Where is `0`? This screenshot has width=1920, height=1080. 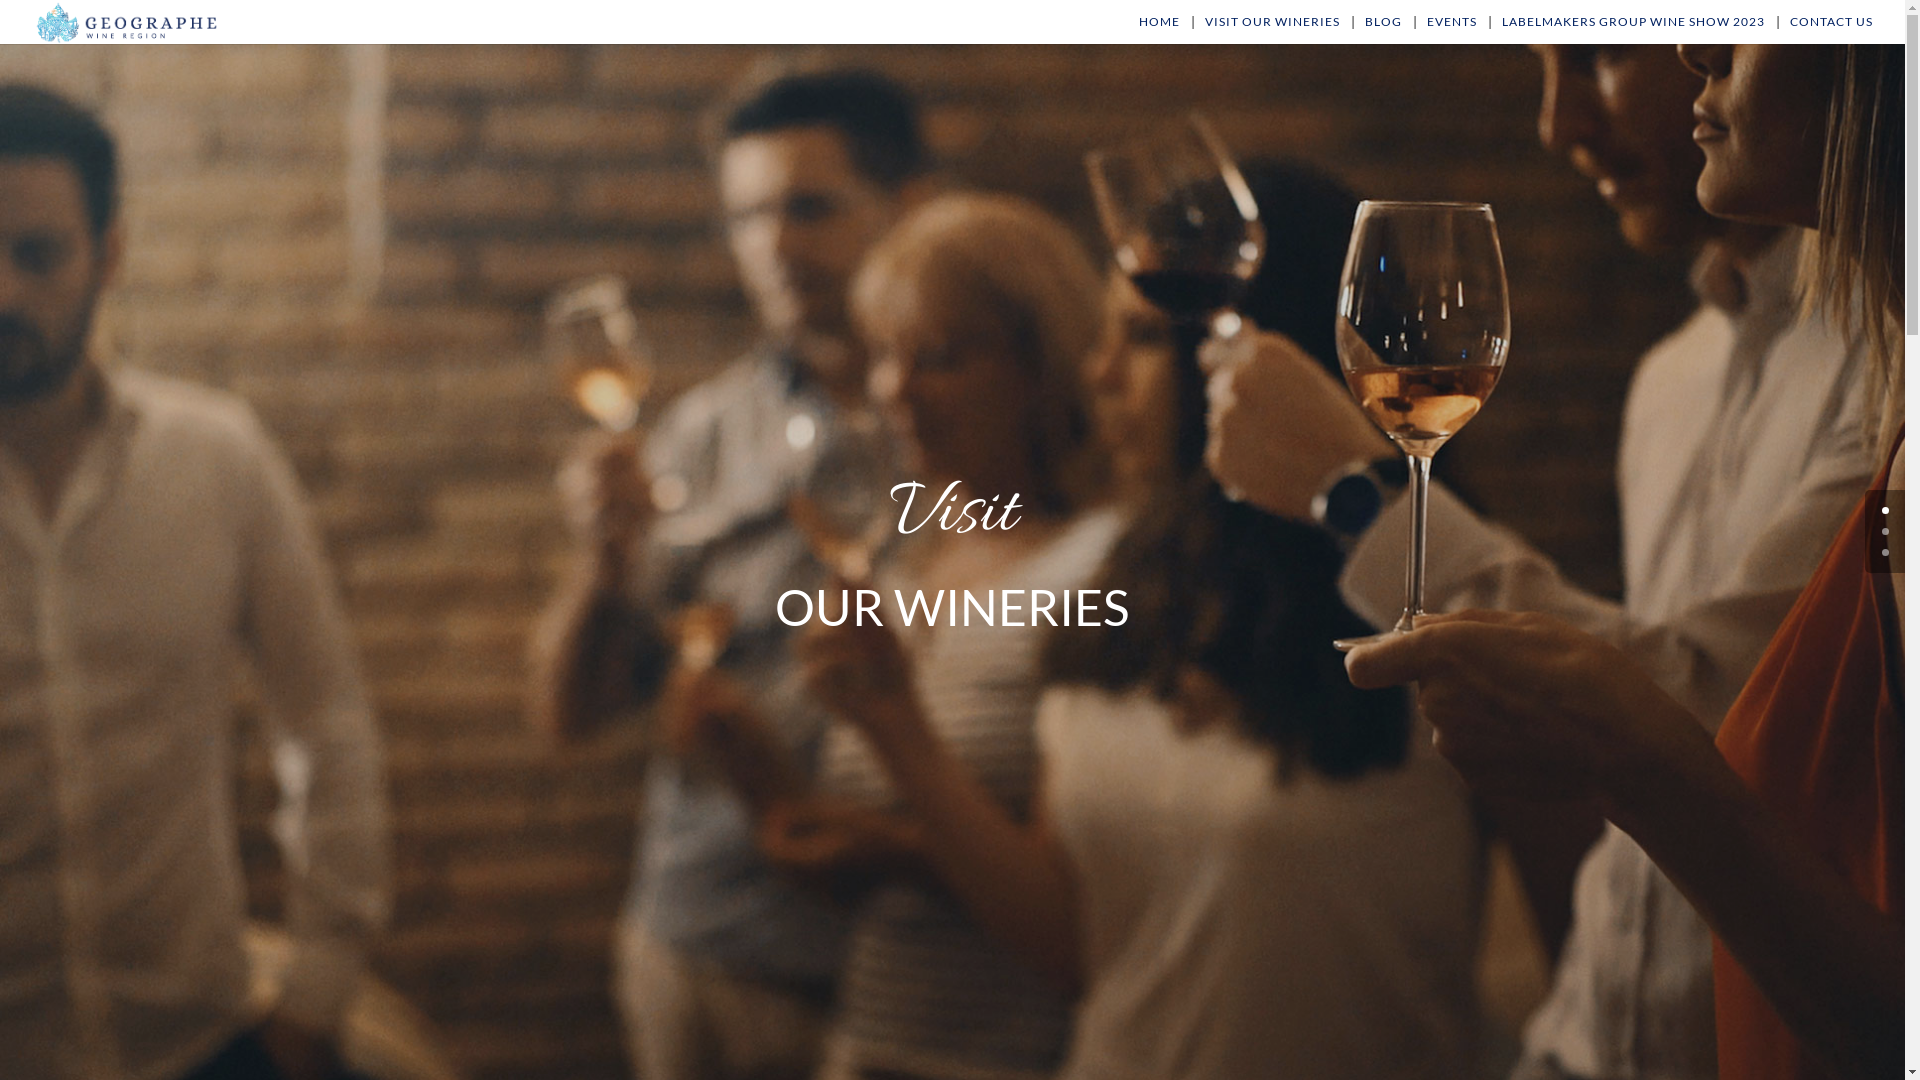
0 is located at coordinates (1886, 510).